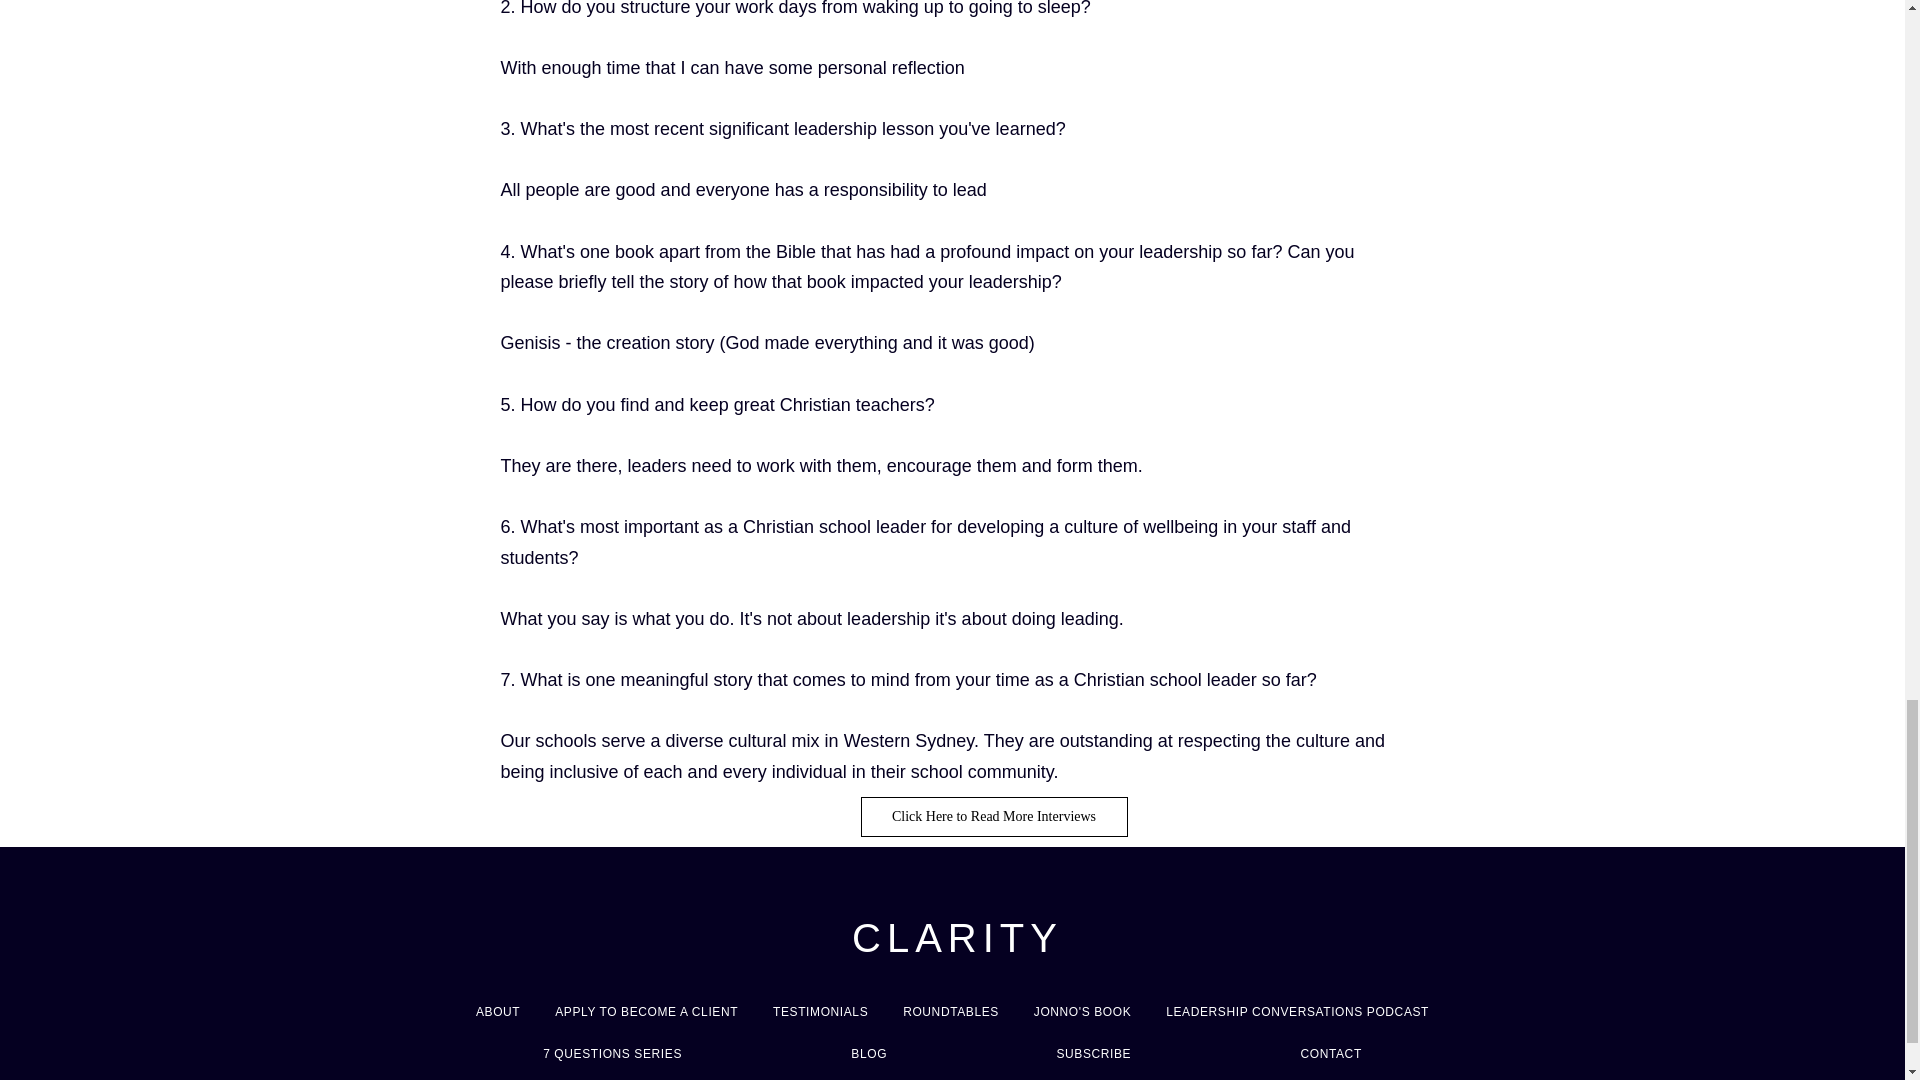  Describe the element at coordinates (612, 1054) in the screenshot. I see `7 QUESTIONS SERIES` at that location.